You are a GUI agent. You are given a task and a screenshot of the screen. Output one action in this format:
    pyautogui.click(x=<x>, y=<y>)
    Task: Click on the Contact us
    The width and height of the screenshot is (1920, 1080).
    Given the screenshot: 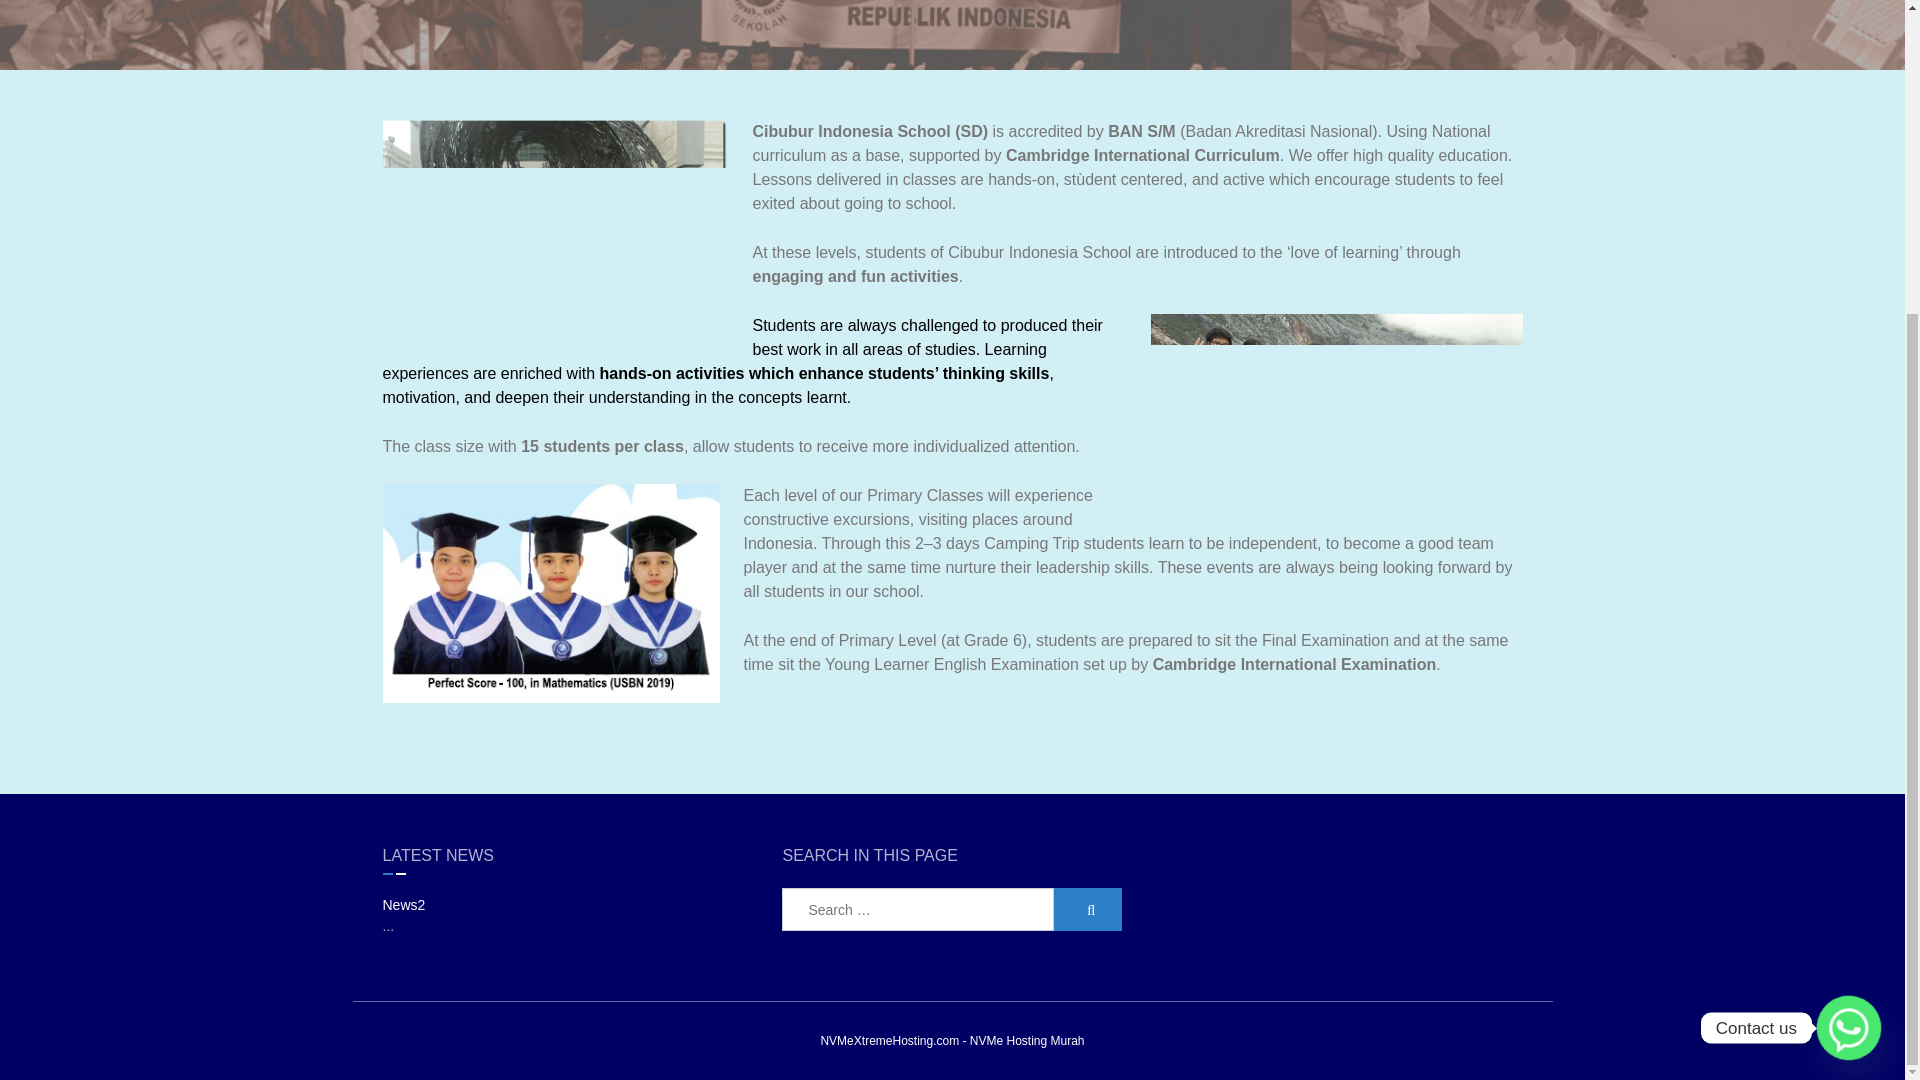 What is the action you would take?
    pyautogui.click(x=1848, y=598)
    